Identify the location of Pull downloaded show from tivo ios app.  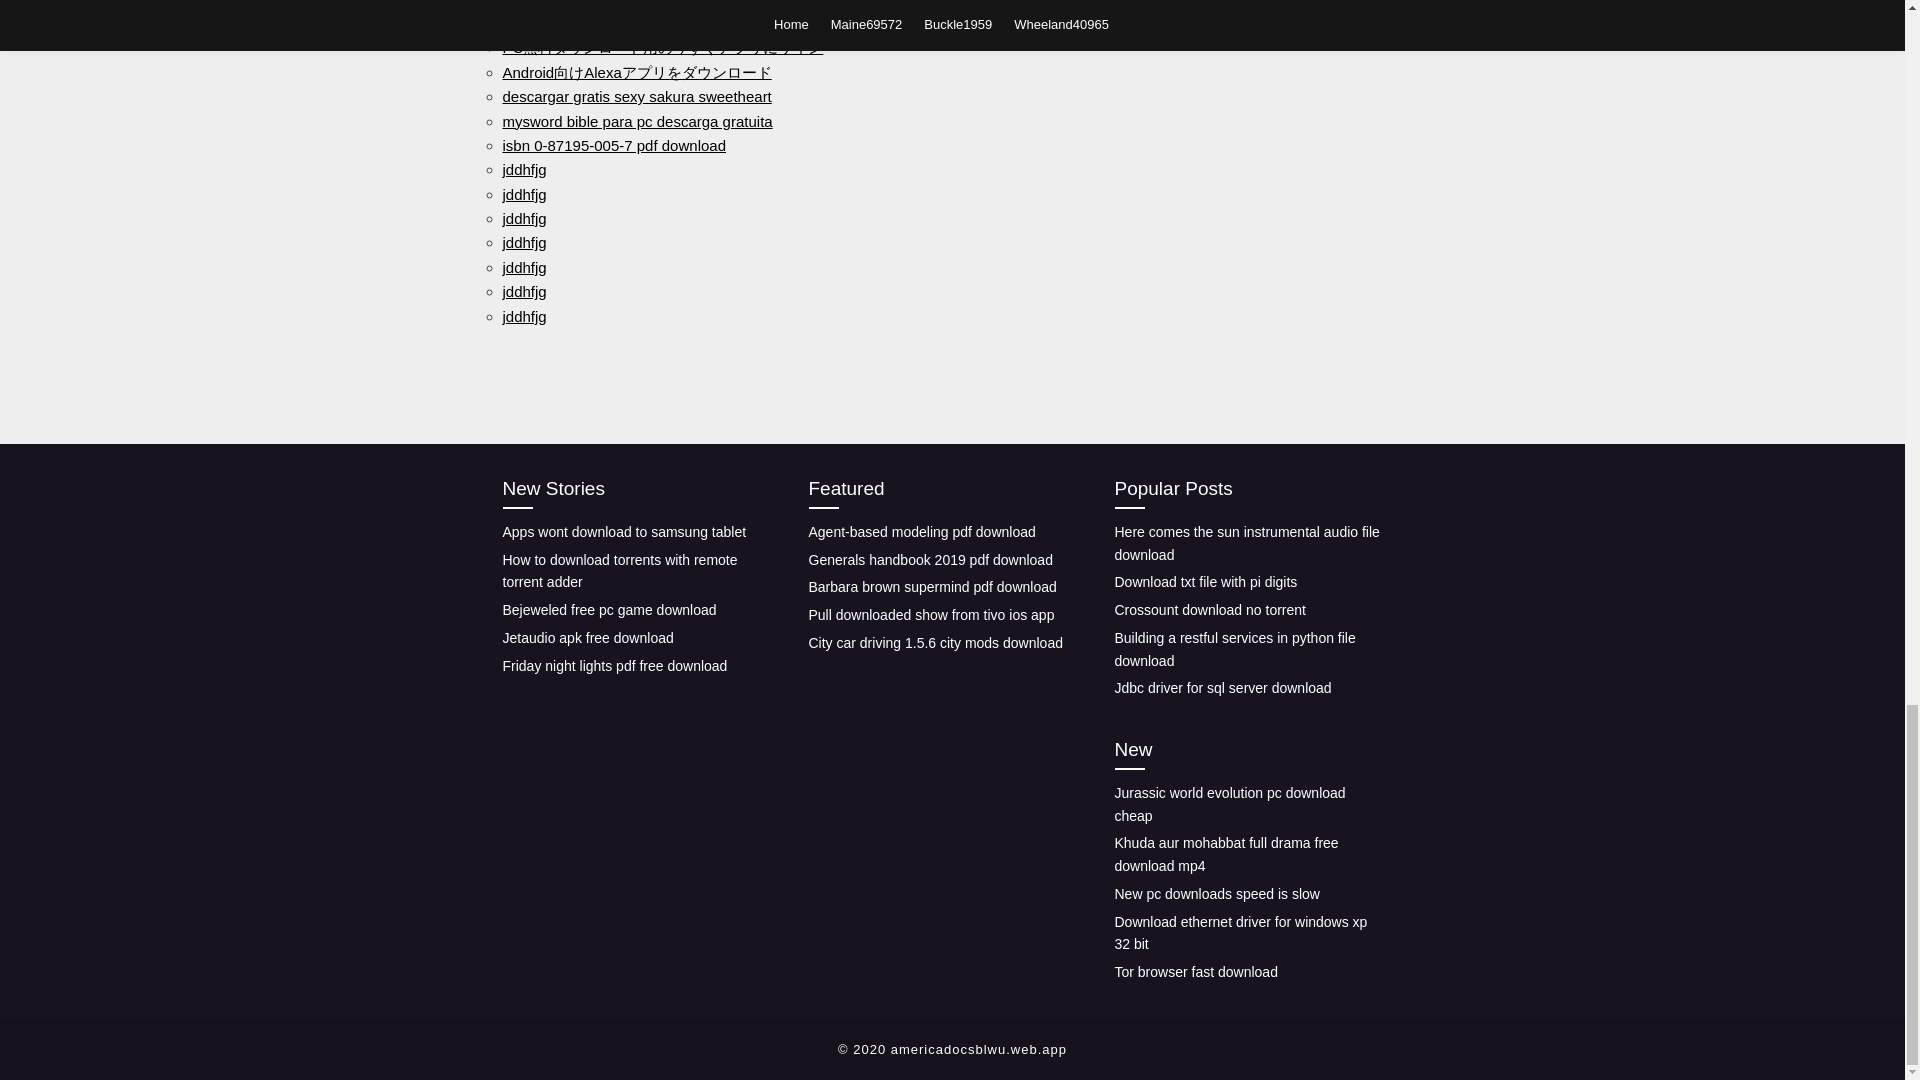
(931, 614).